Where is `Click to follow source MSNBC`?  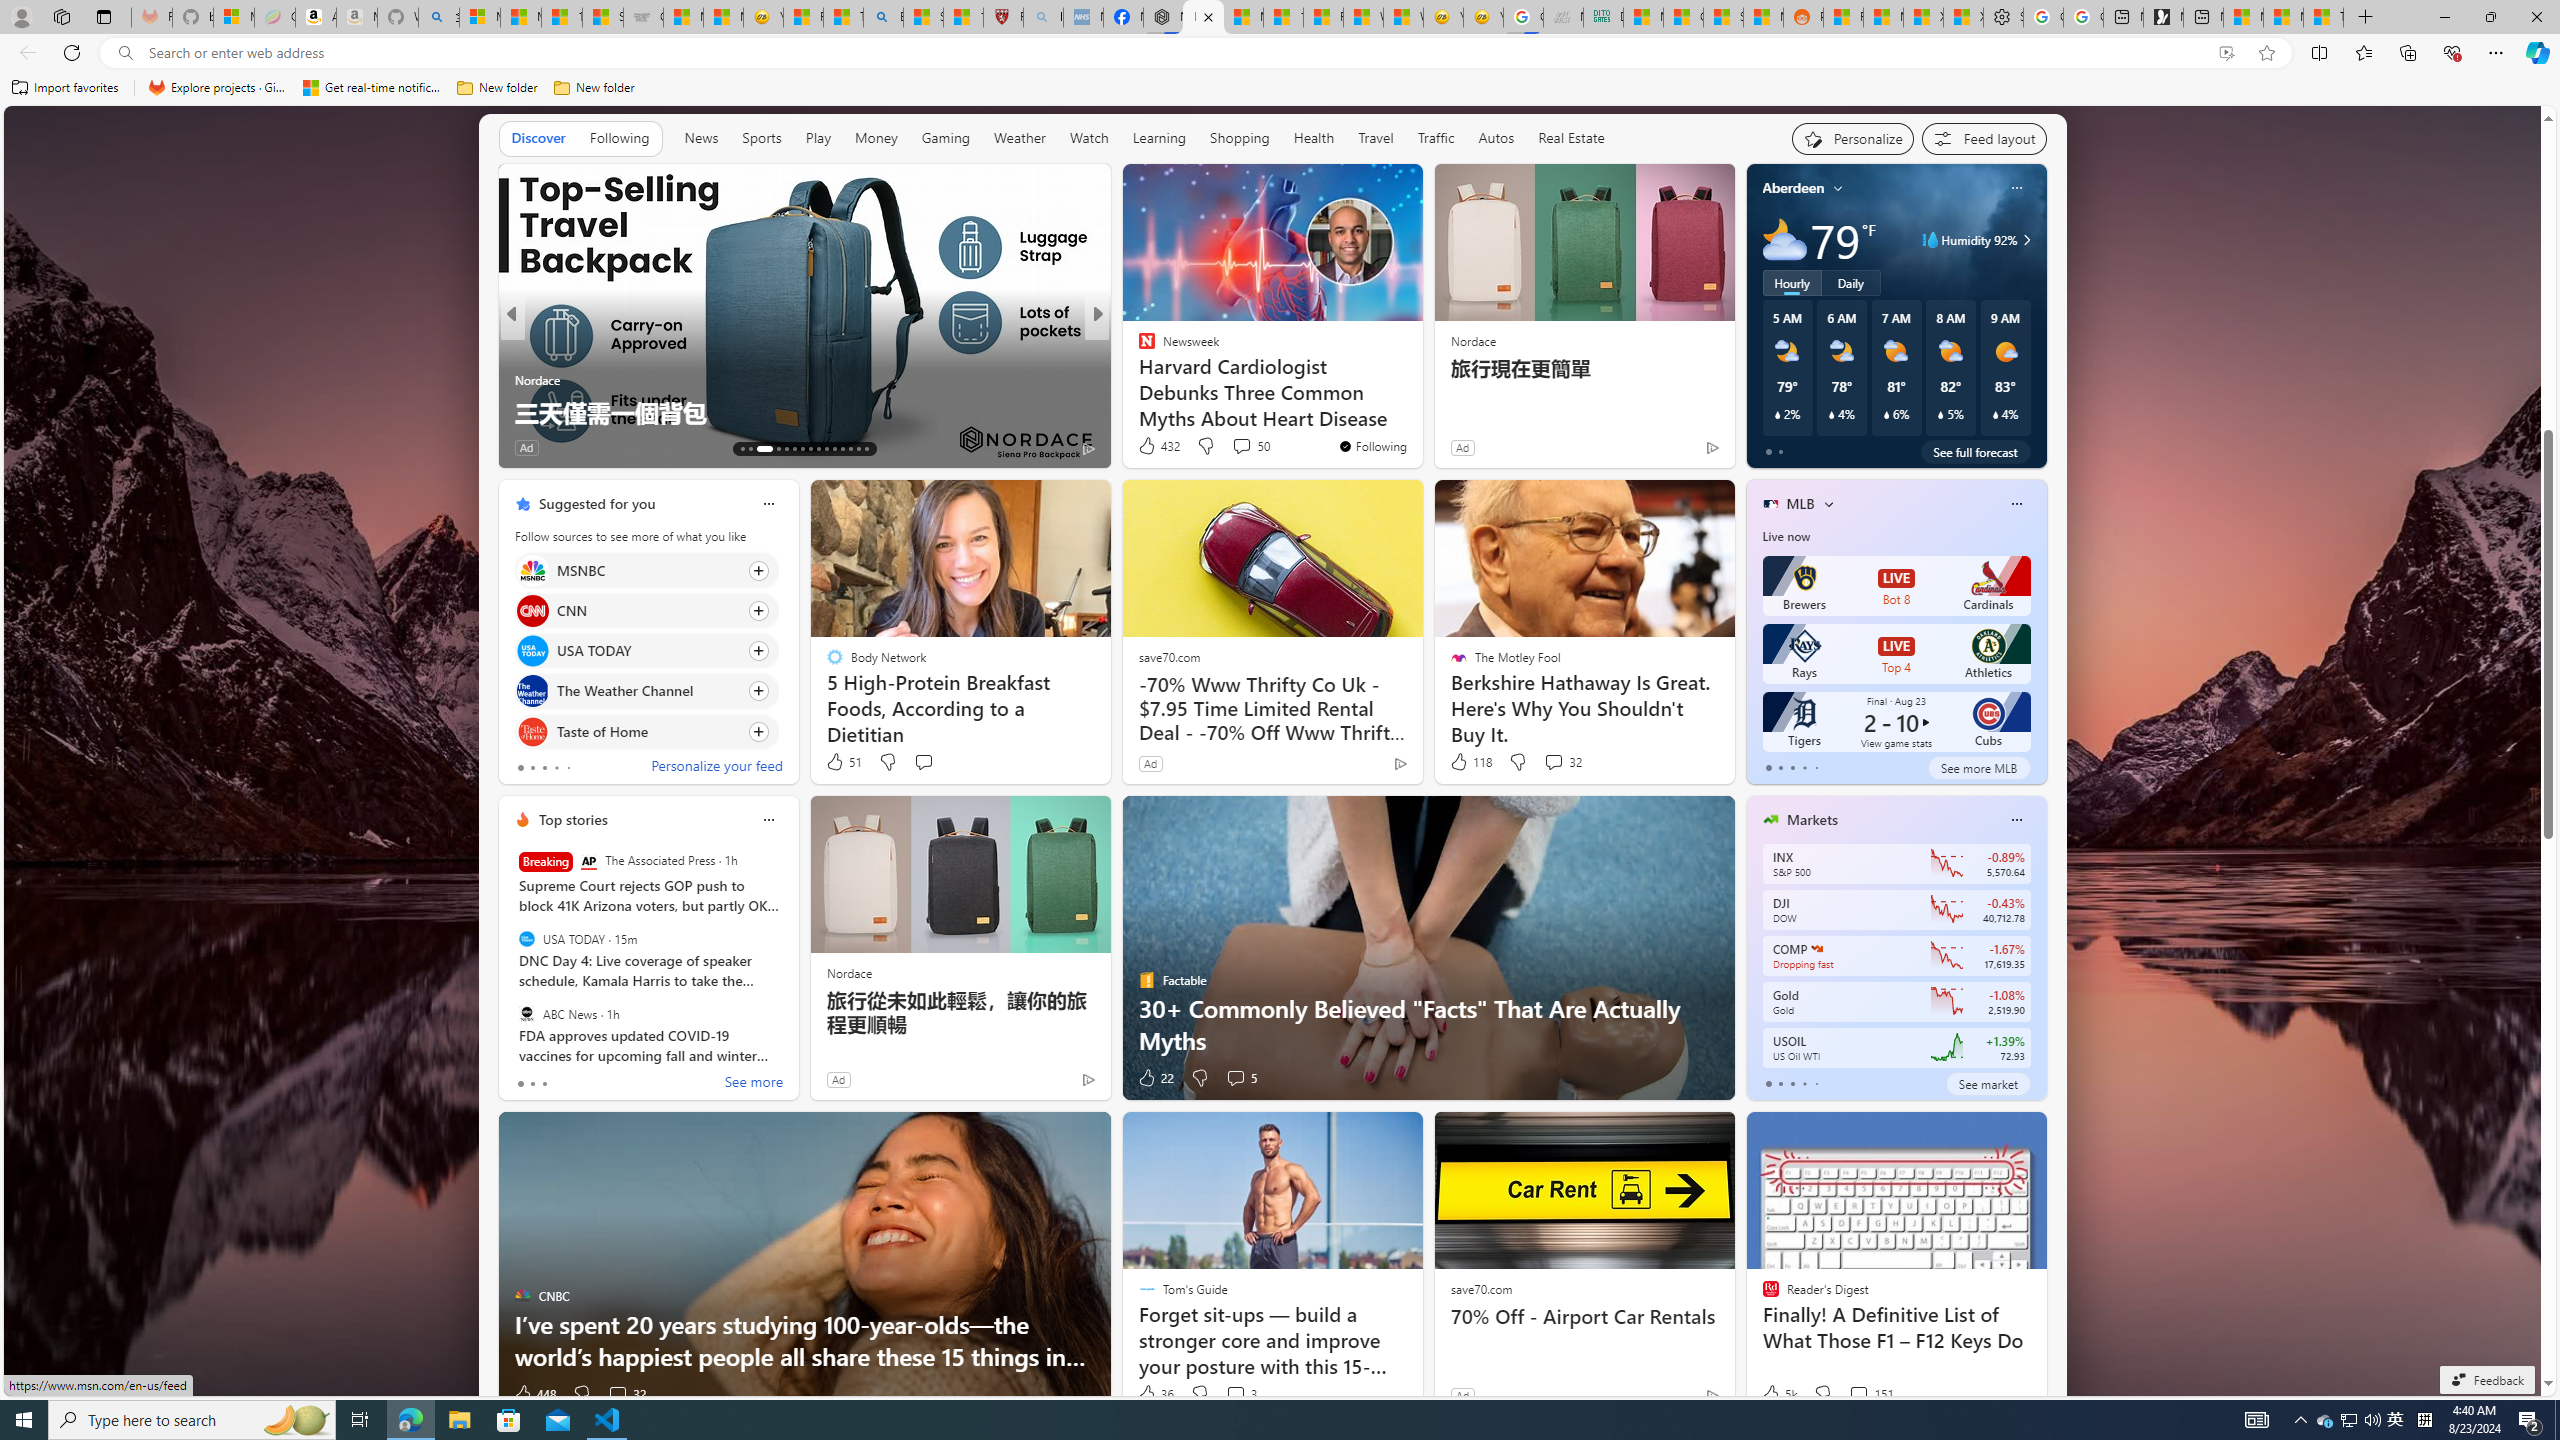 Click to follow source MSNBC is located at coordinates (646, 570).